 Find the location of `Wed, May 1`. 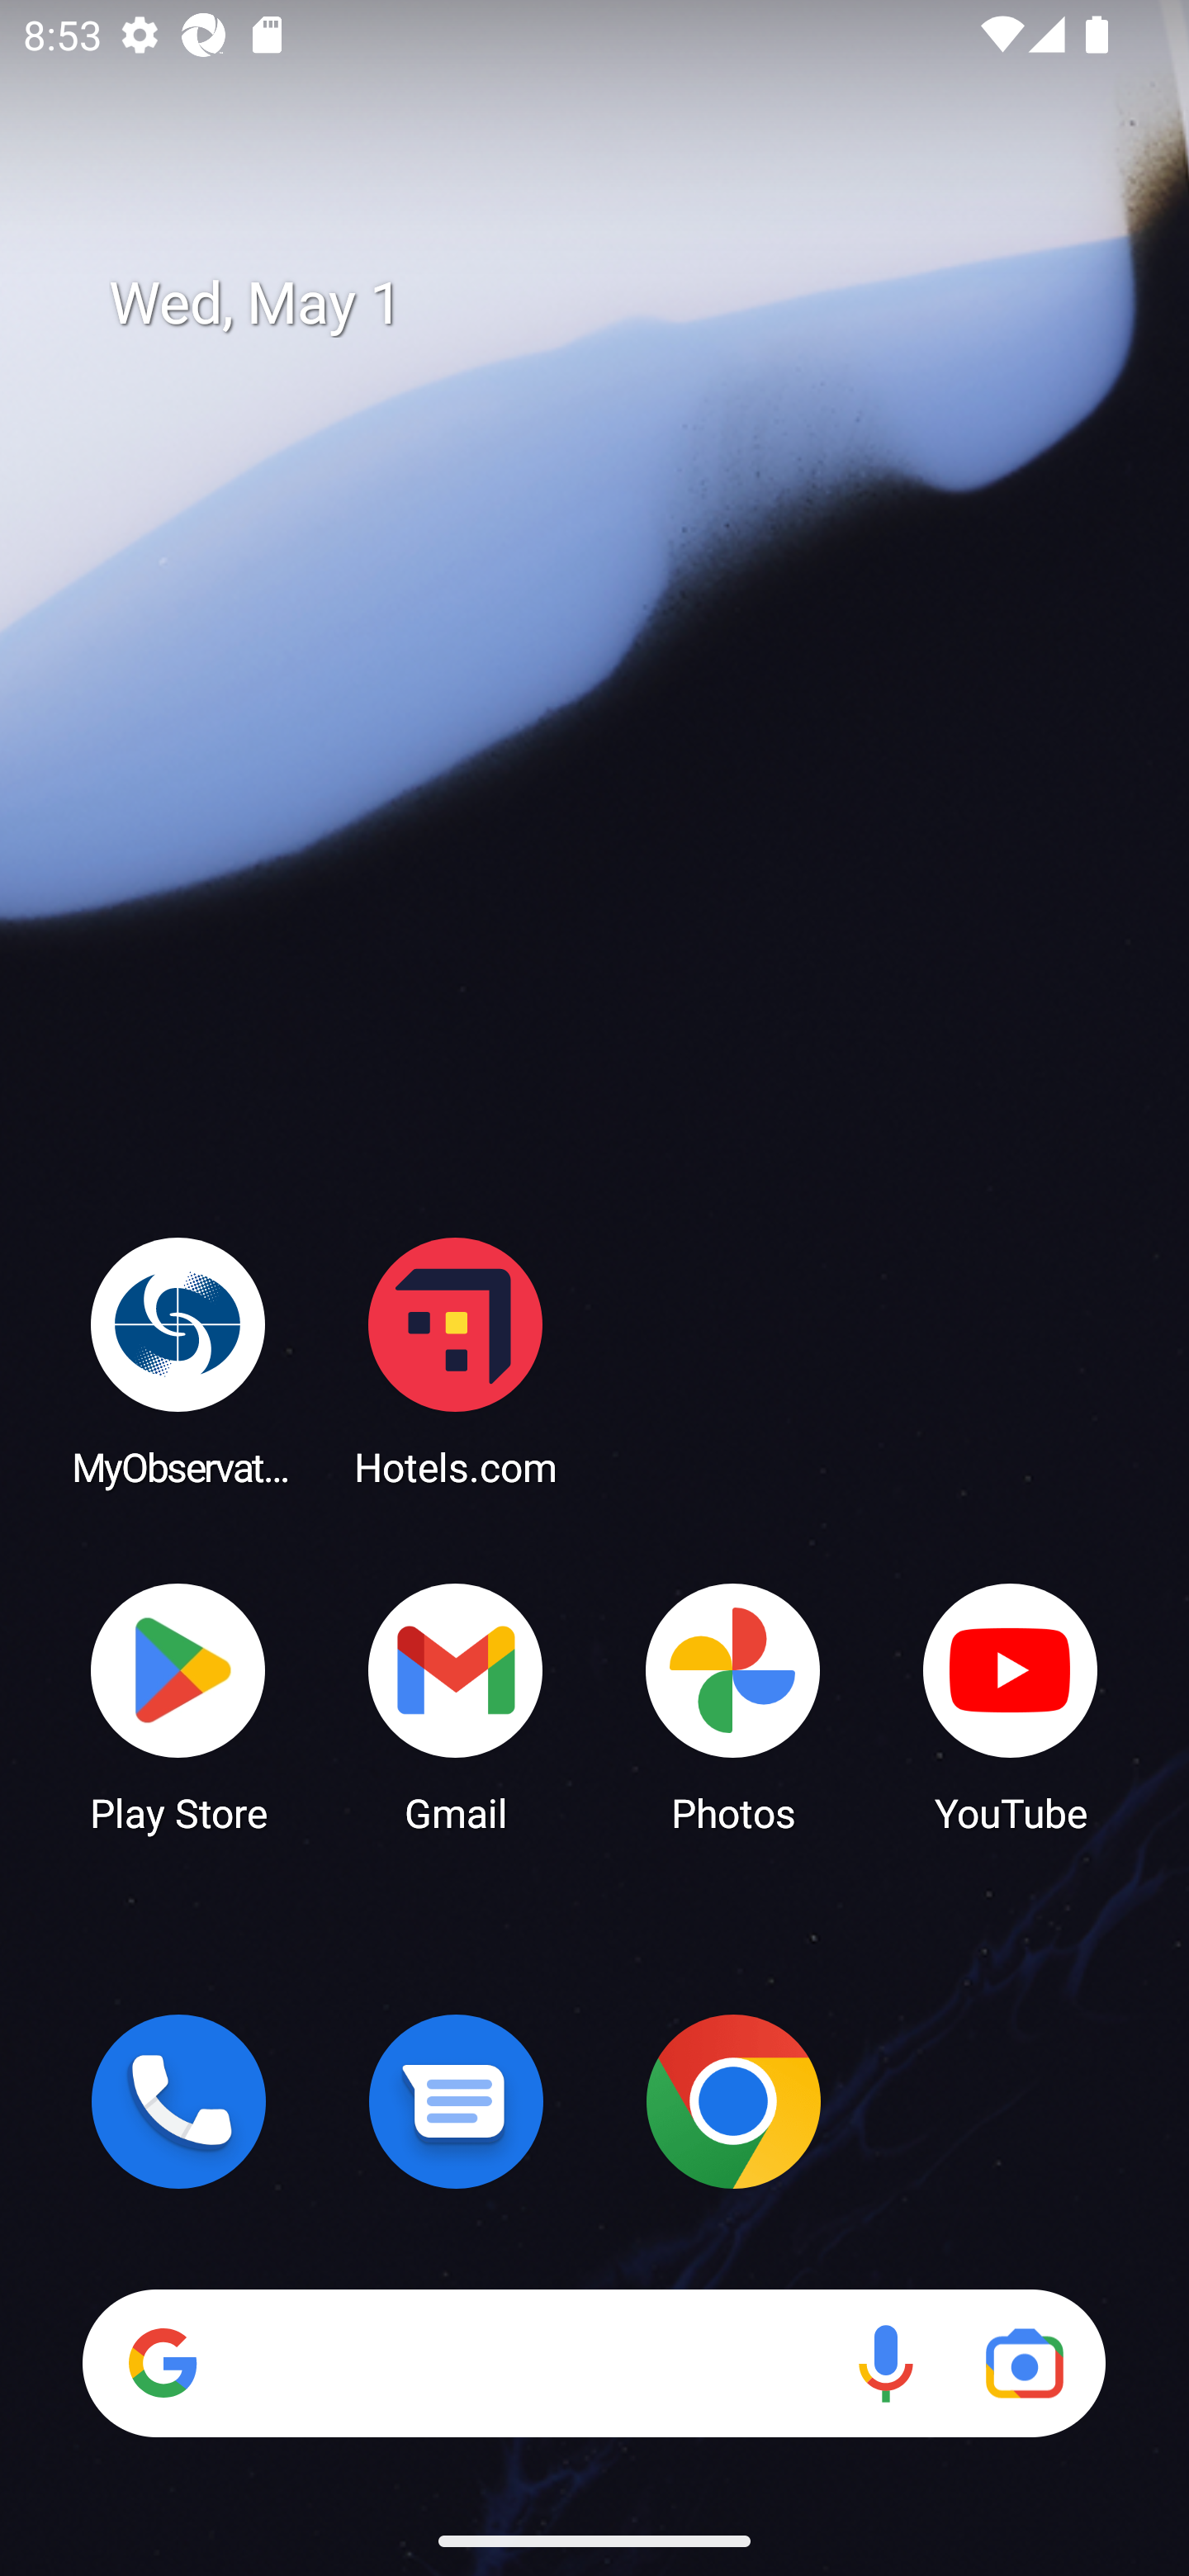

Wed, May 1 is located at coordinates (618, 304).